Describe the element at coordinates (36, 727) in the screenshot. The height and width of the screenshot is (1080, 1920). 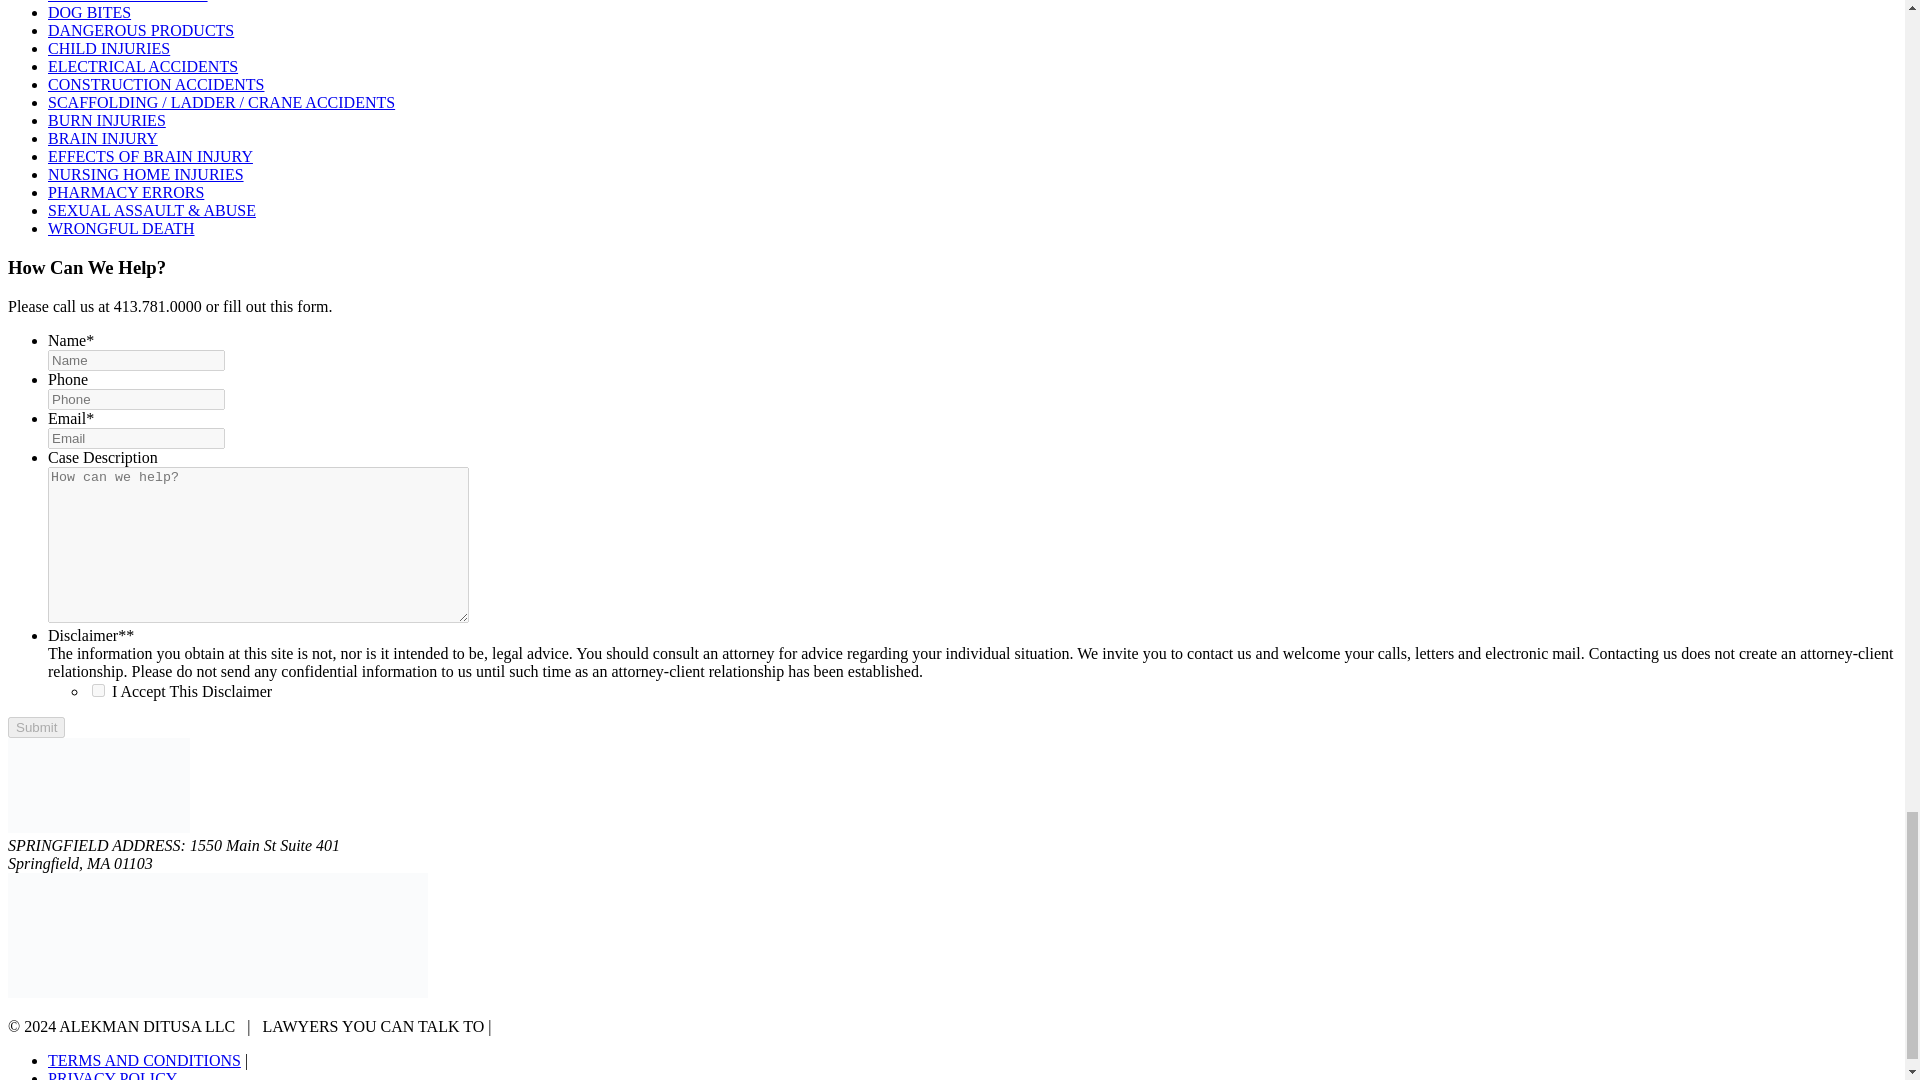
I see `Submit` at that location.